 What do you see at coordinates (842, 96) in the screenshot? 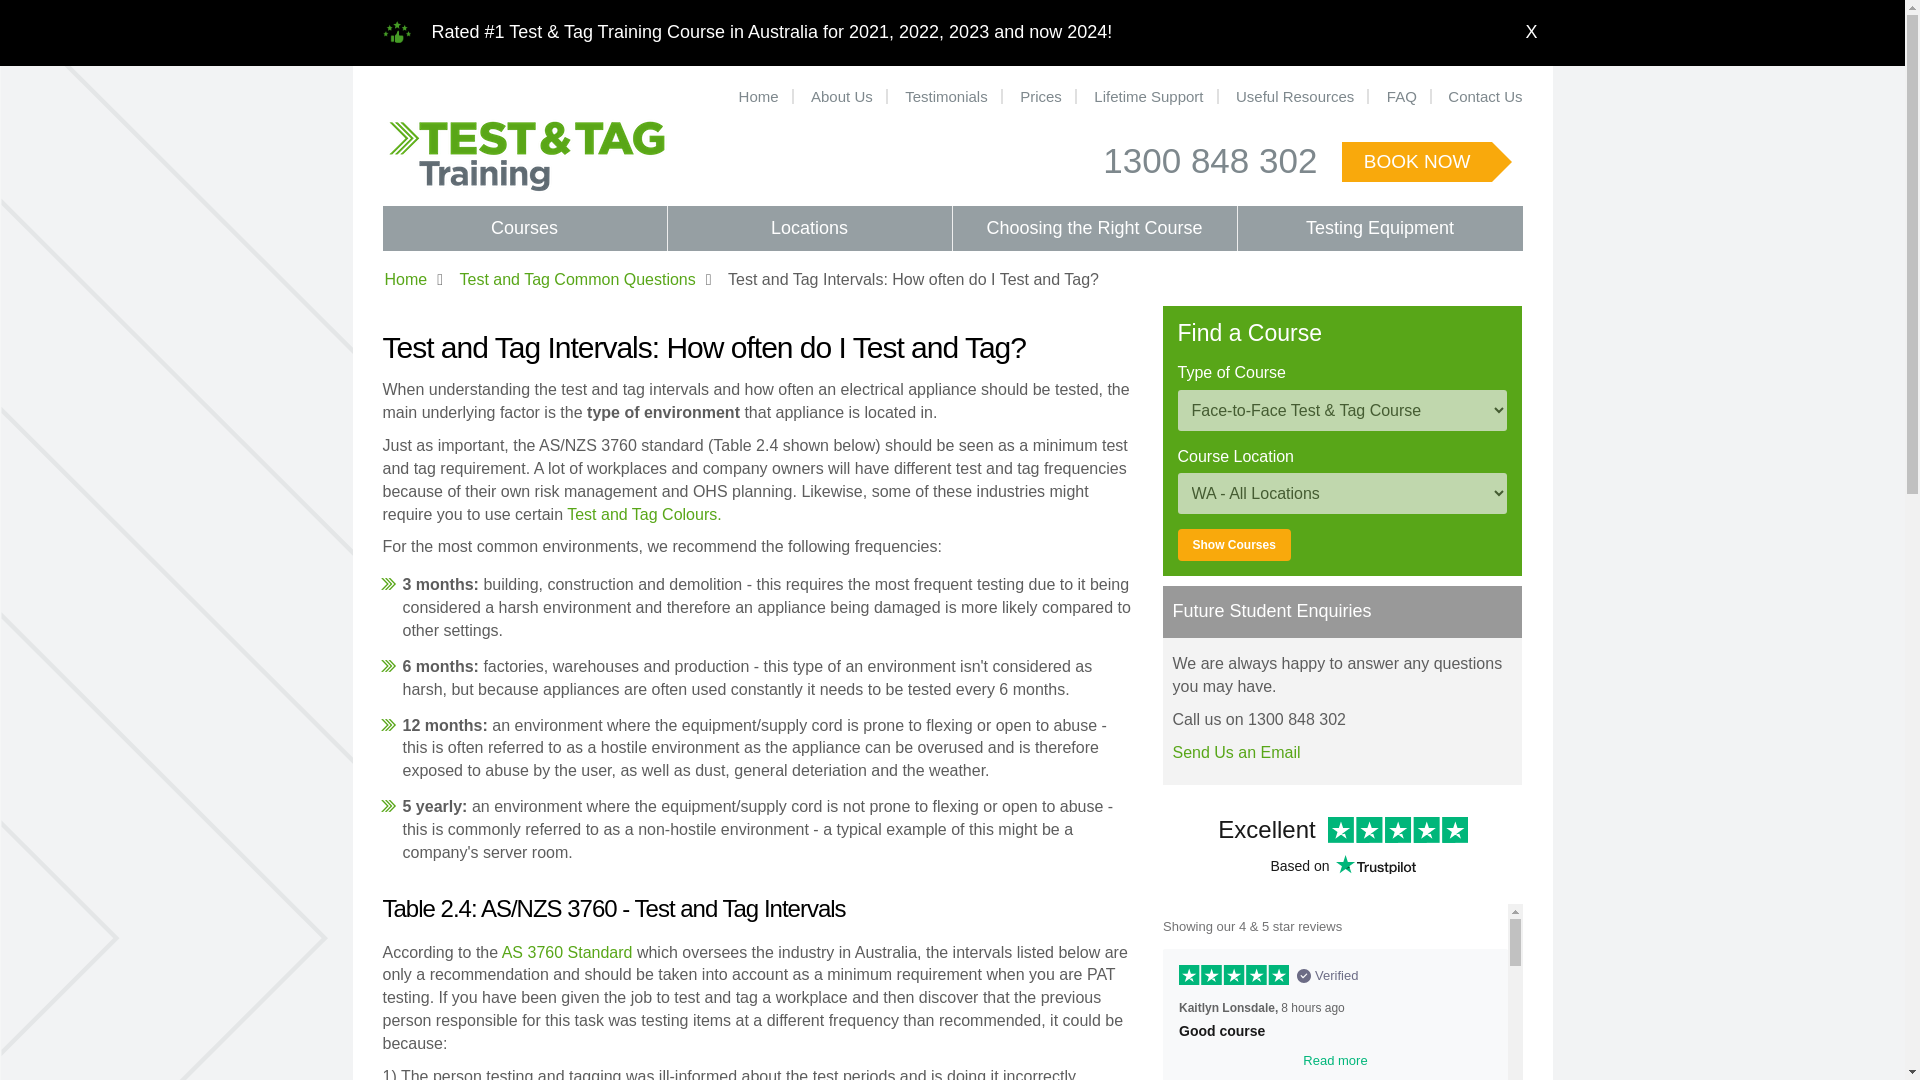
I see `About Us` at bounding box center [842, 96].